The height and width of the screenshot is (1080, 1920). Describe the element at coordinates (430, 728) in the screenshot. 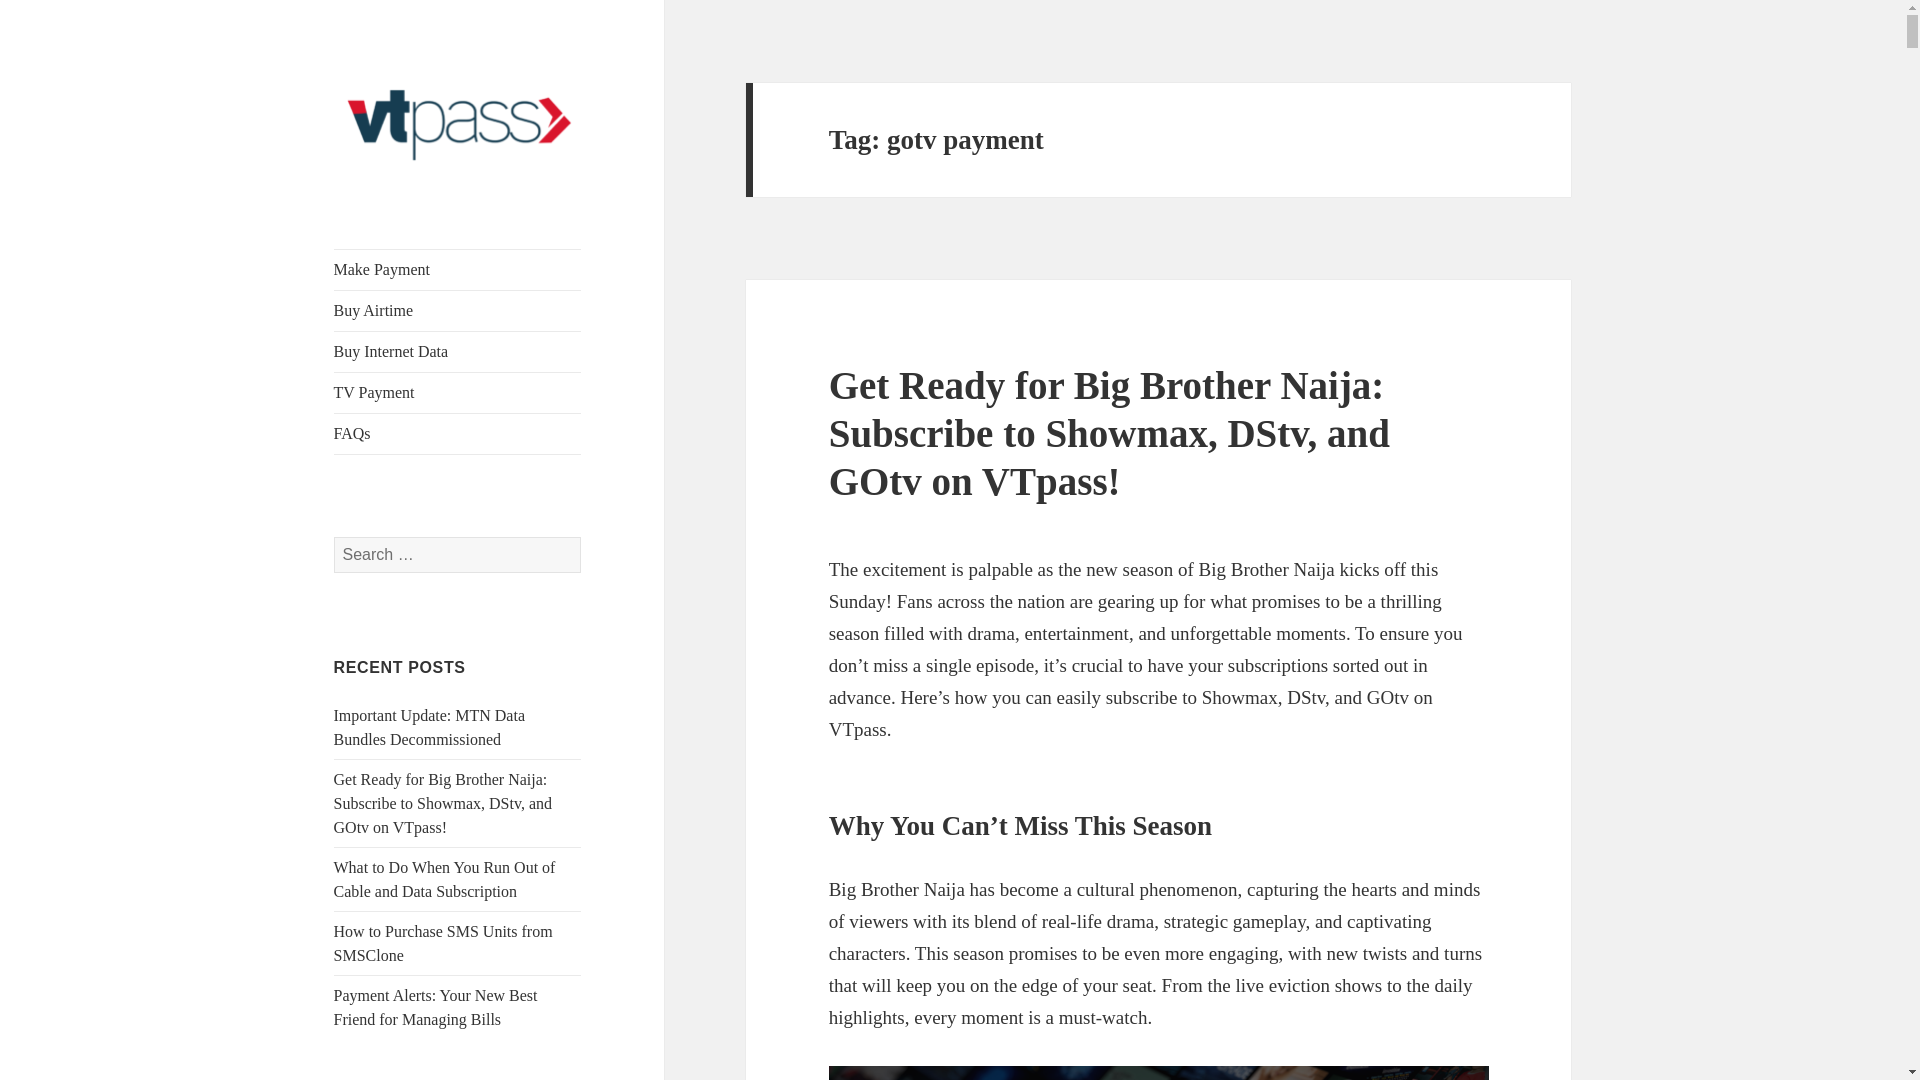

I see `Important Update: MTN Data Bundles Decommissioned` at that location.